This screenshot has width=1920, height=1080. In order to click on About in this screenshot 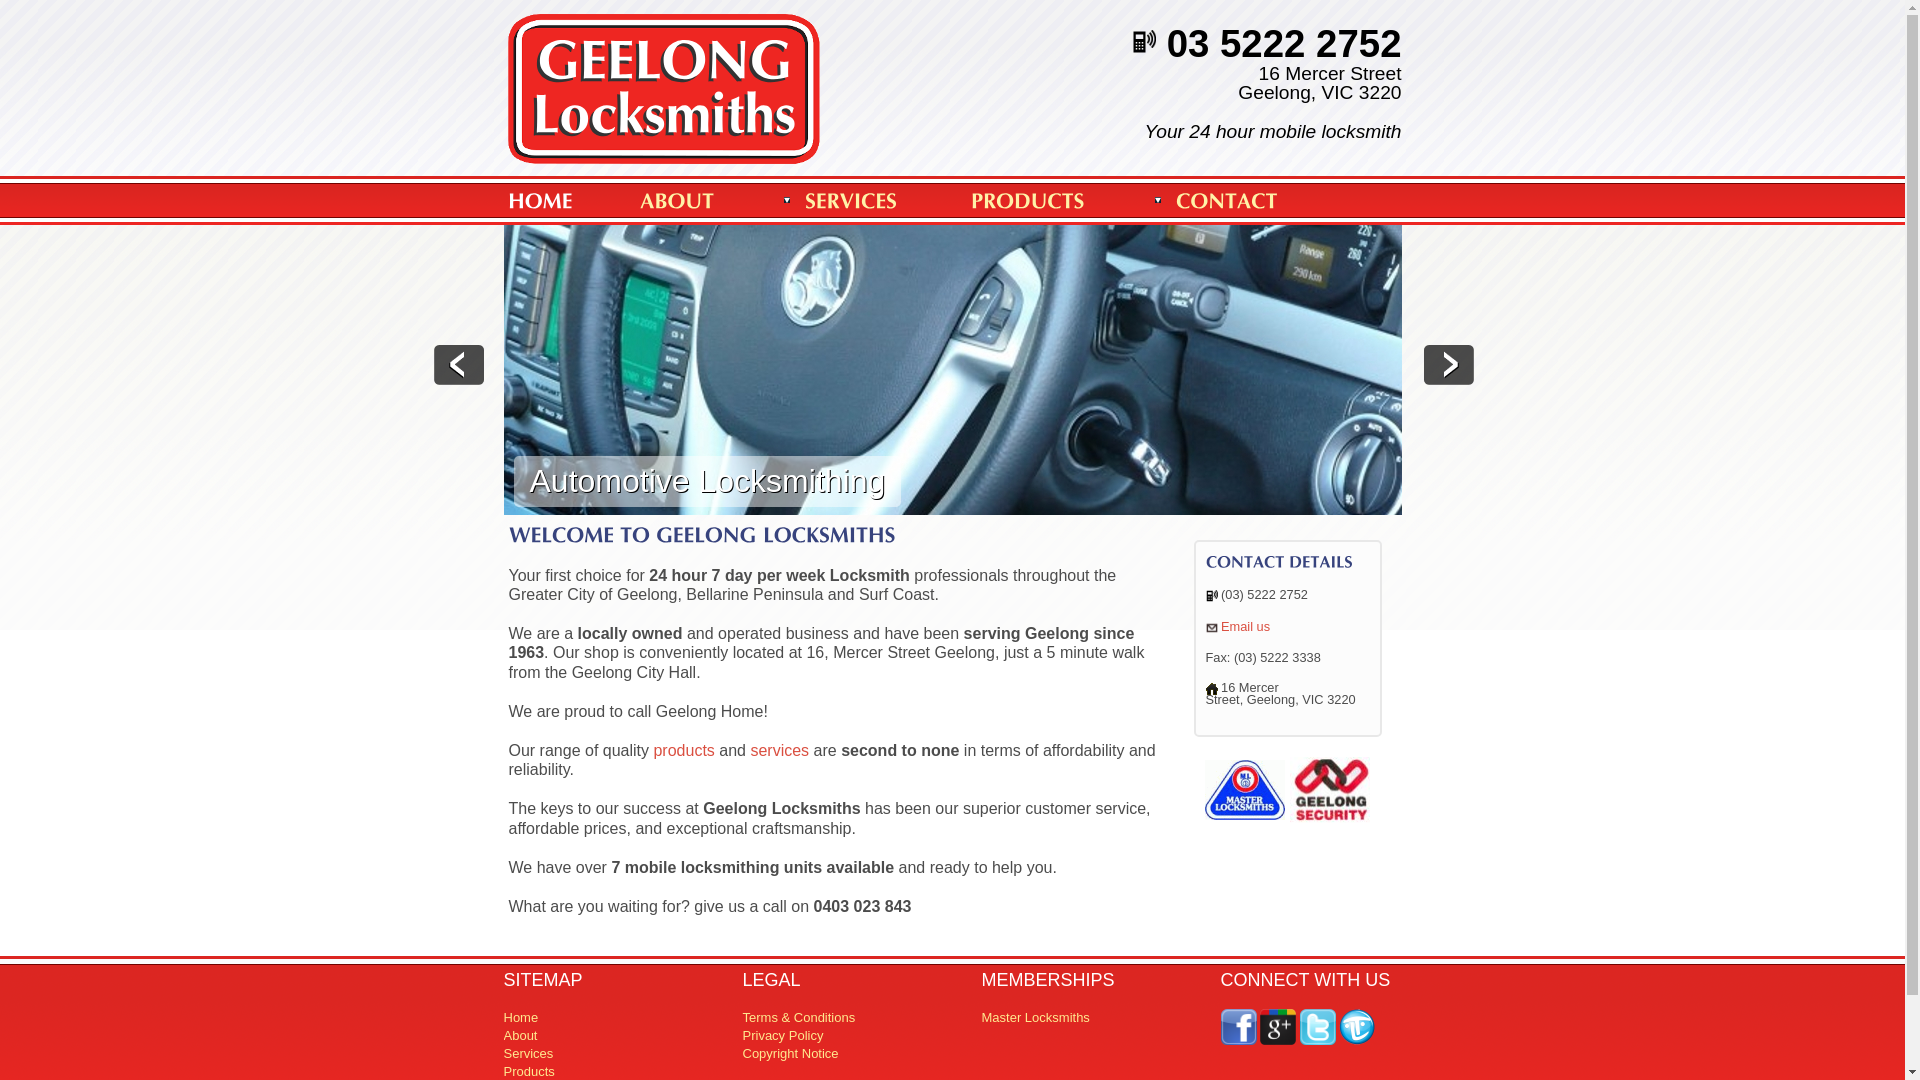, I will do `click(521, 1036)`.